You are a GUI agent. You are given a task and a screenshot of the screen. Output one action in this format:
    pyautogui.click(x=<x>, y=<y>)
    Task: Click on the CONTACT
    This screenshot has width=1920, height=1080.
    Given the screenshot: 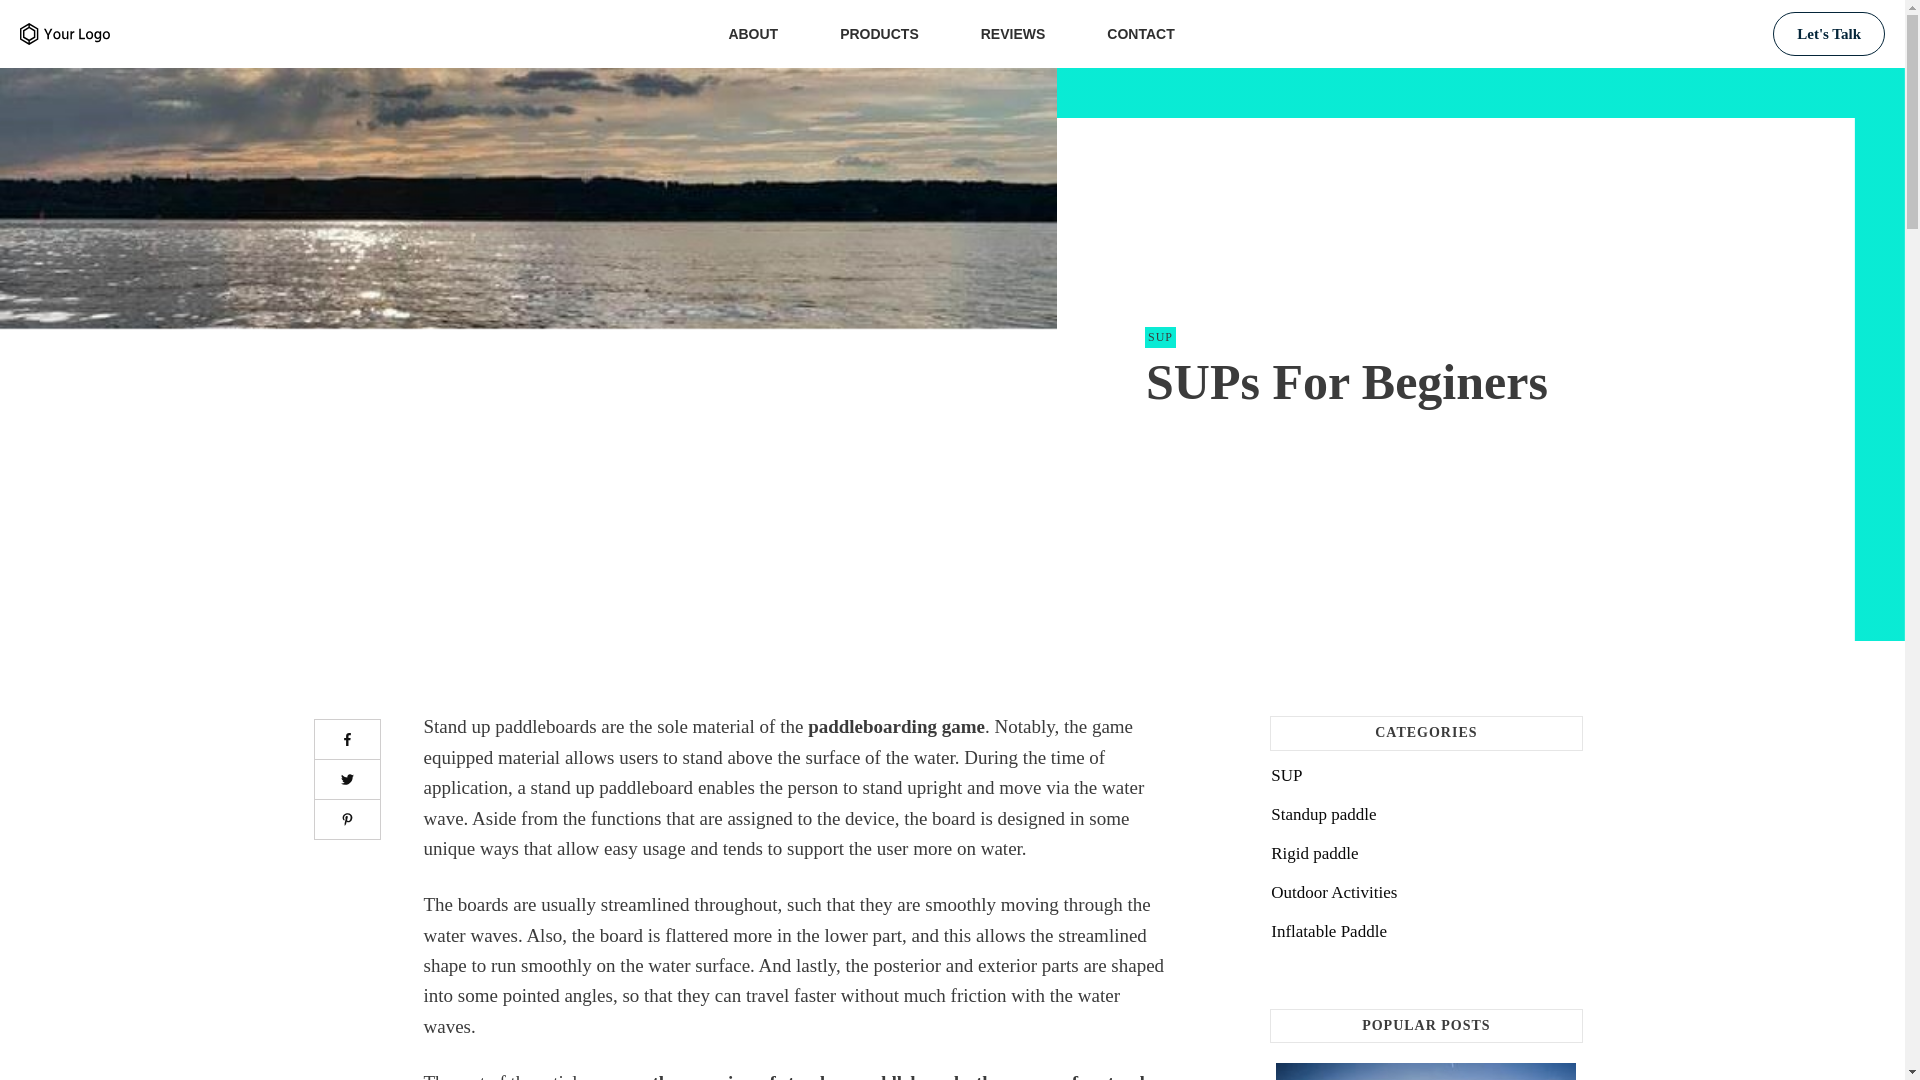 What is the action you would take?
    pyautogui.click(x=1140, y=34)
    